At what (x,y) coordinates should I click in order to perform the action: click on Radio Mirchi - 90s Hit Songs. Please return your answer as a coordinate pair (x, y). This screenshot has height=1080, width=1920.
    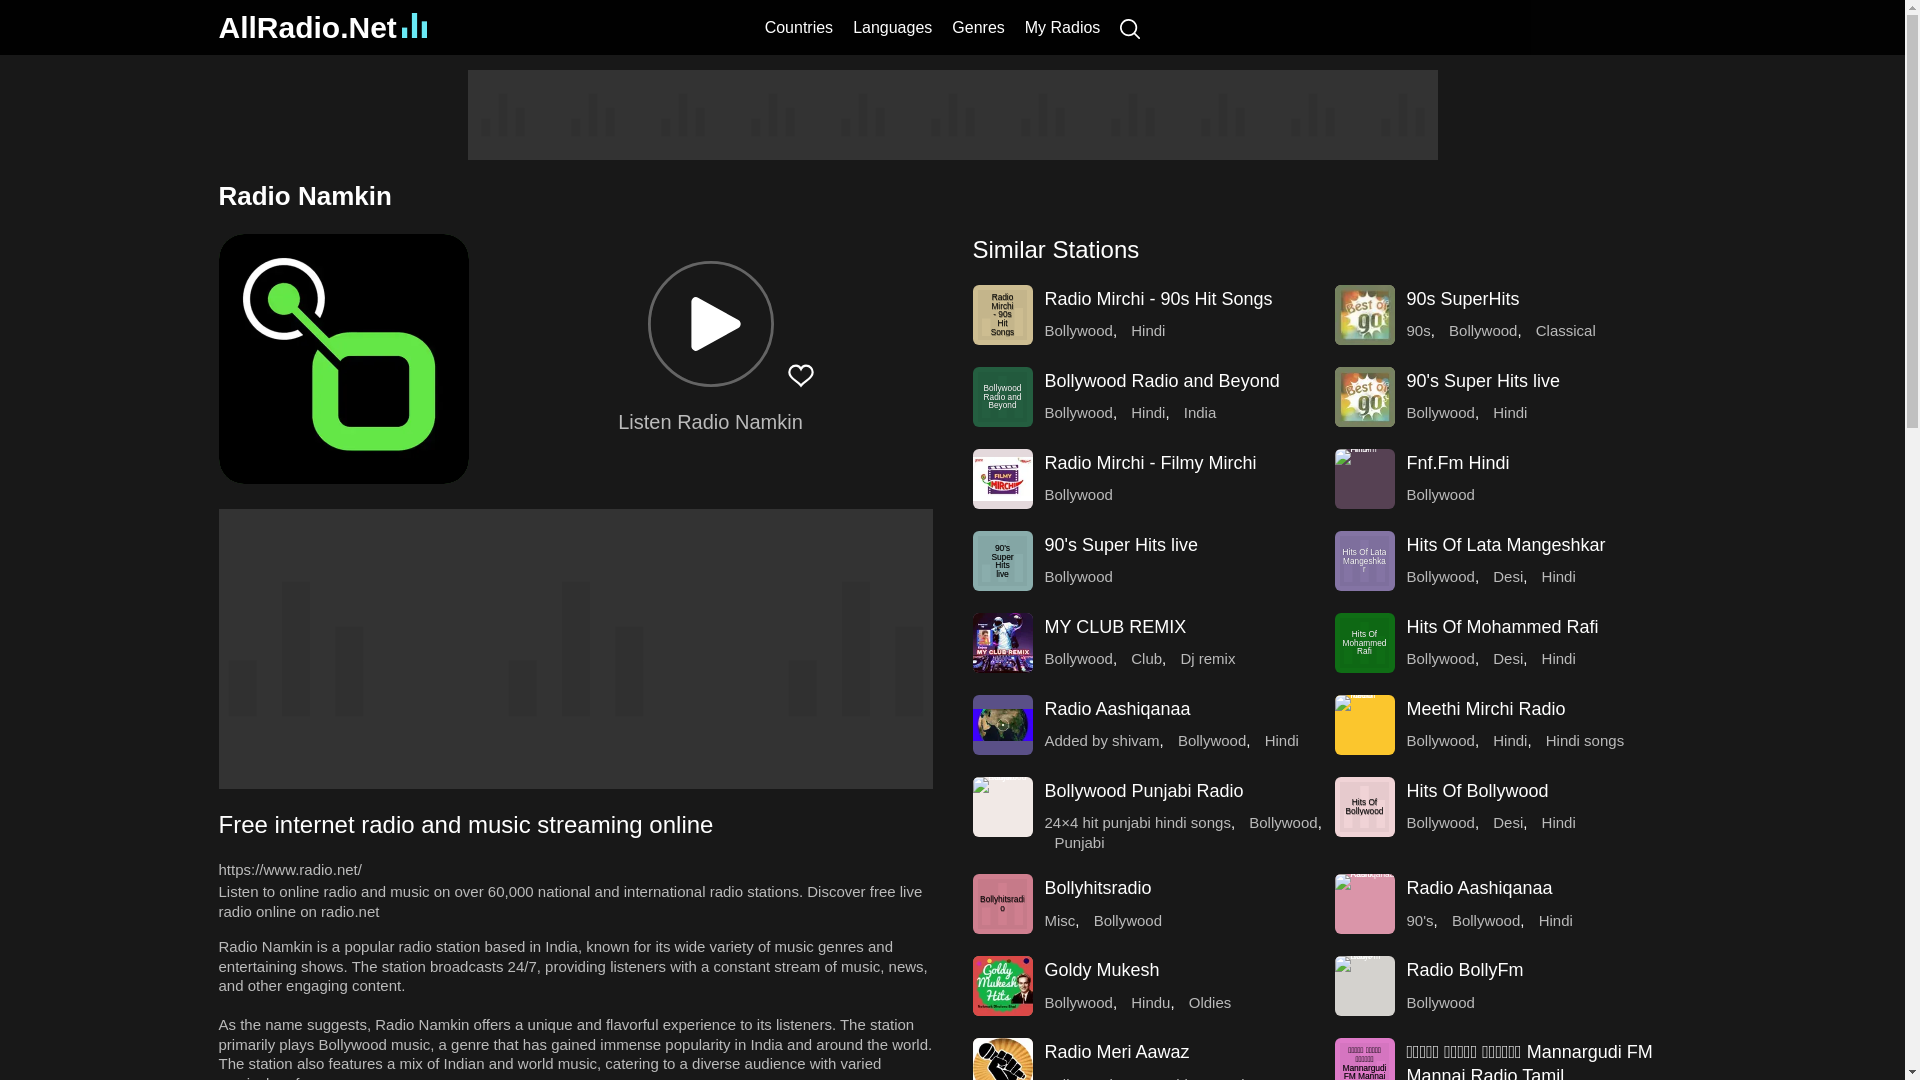
    Looking at the image, I should click on (1002, 314).